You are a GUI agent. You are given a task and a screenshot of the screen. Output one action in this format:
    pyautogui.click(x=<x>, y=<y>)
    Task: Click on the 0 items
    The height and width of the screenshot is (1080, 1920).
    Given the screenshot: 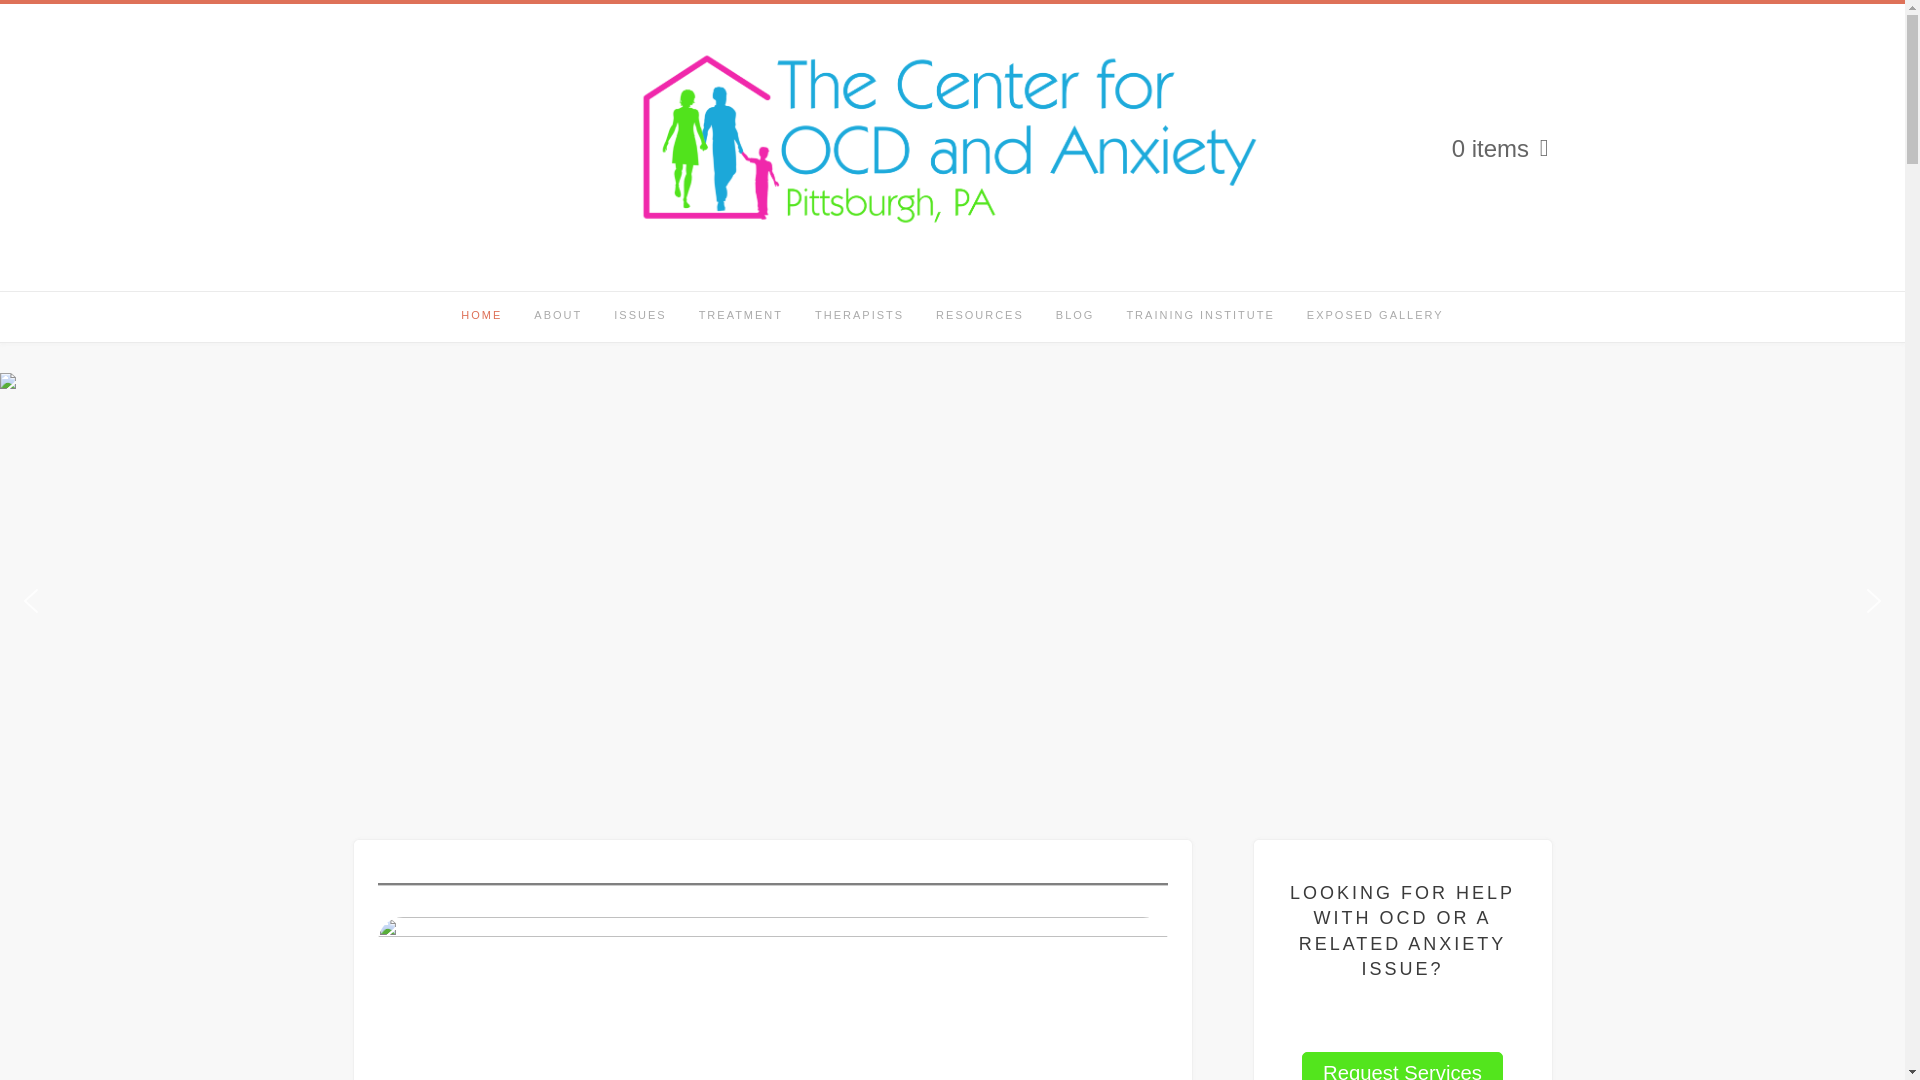 What is the action you would take?
    pyautogui.click(x=1500, y=148)
    